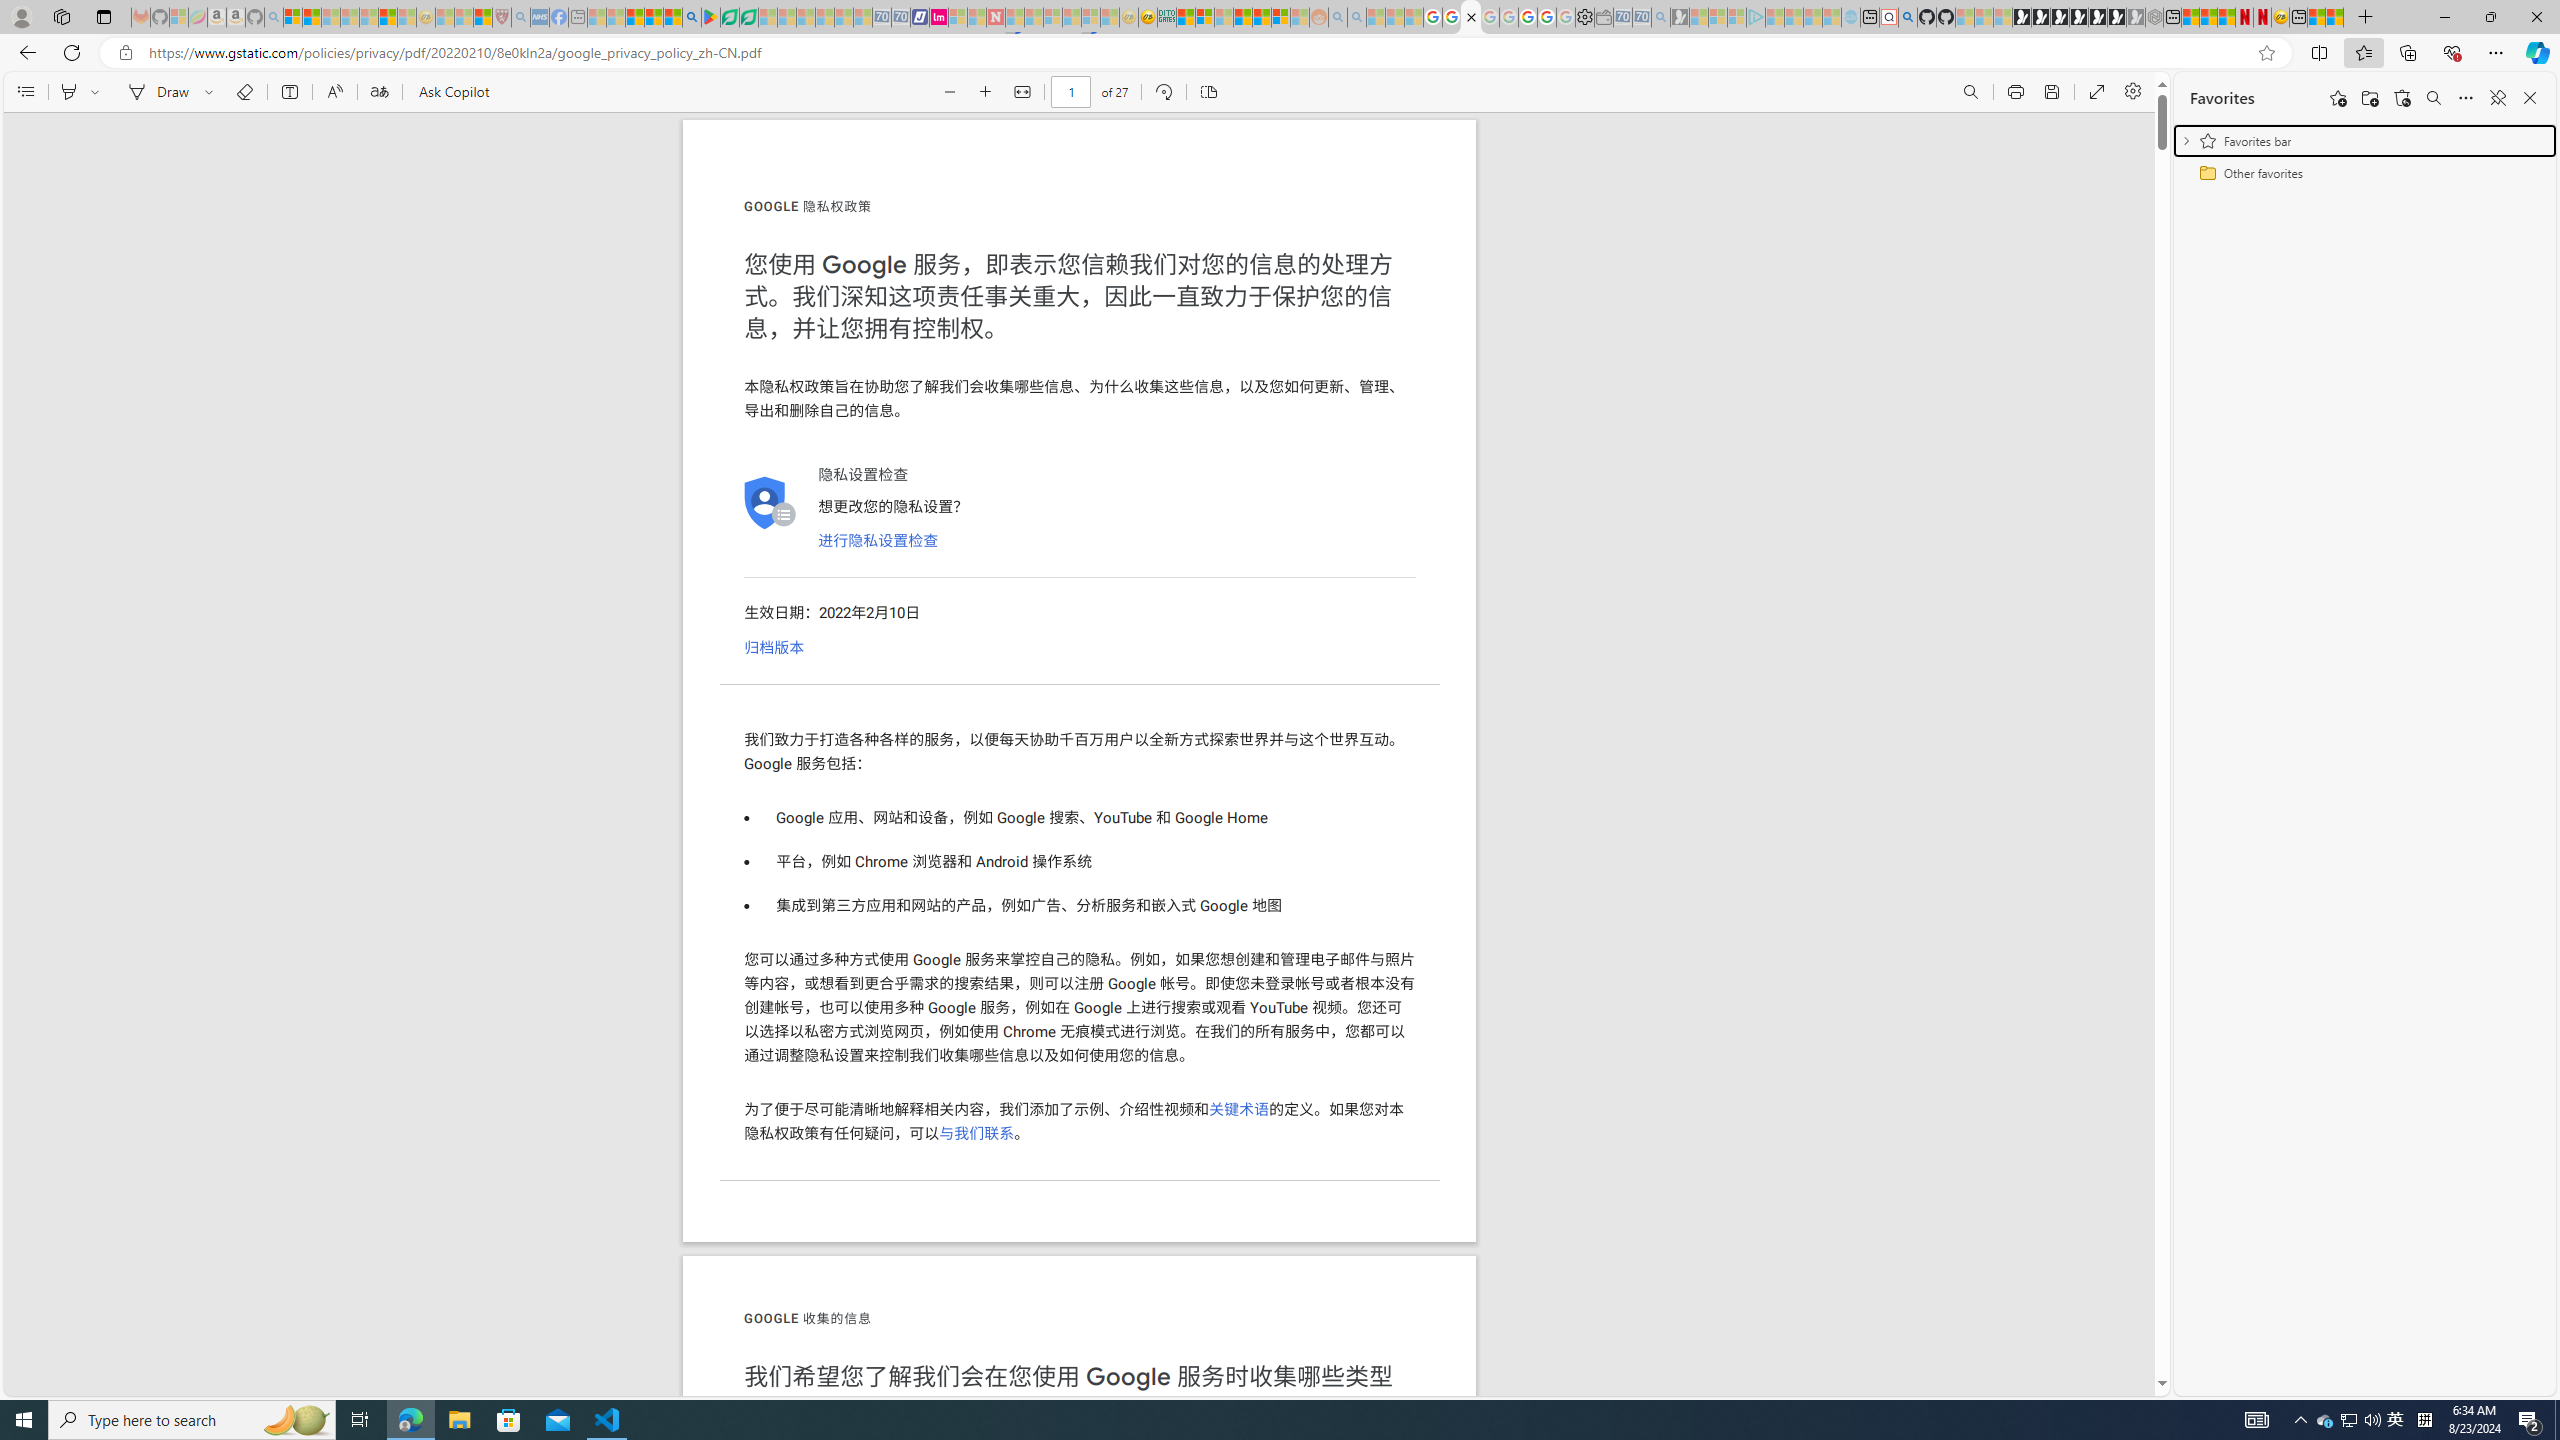 The image size is (2560, 1440). I want to click on Page number, so click(1072, 92).